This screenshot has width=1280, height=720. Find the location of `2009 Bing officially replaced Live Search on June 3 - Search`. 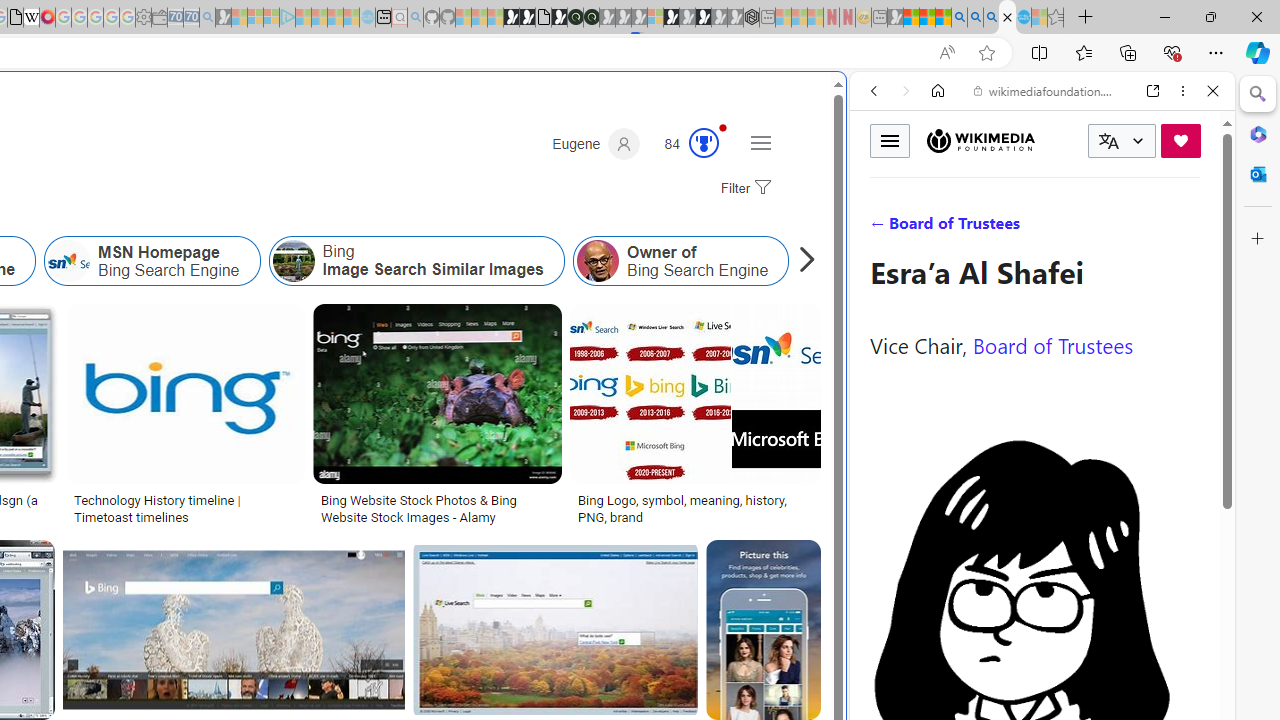

2009 Bing officially replaced Live Search on June 3 - Search is located at coordinates (975, 18).